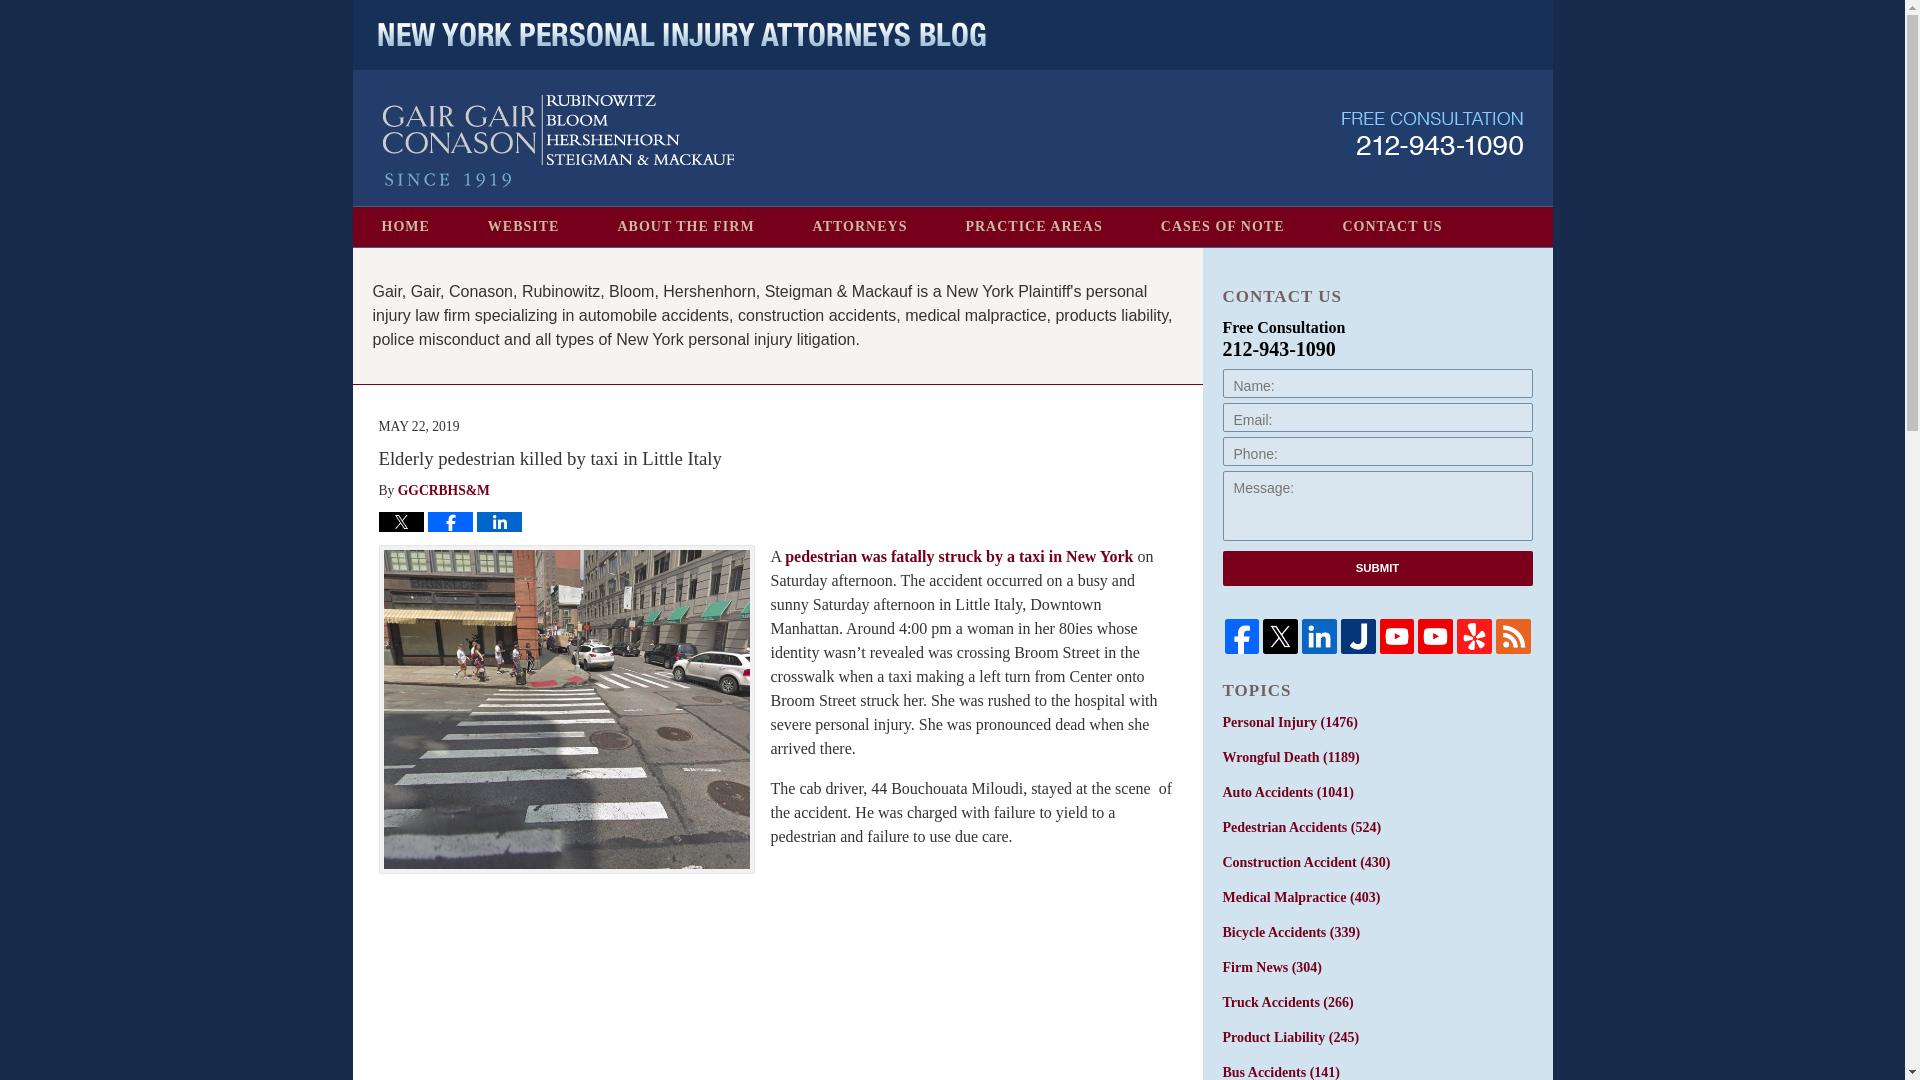 The image size is (1920, 1080). What do you see at coordinates (1242, 636) in the screenshot?
I see `Facebook` at bounding box center [1242, 636].